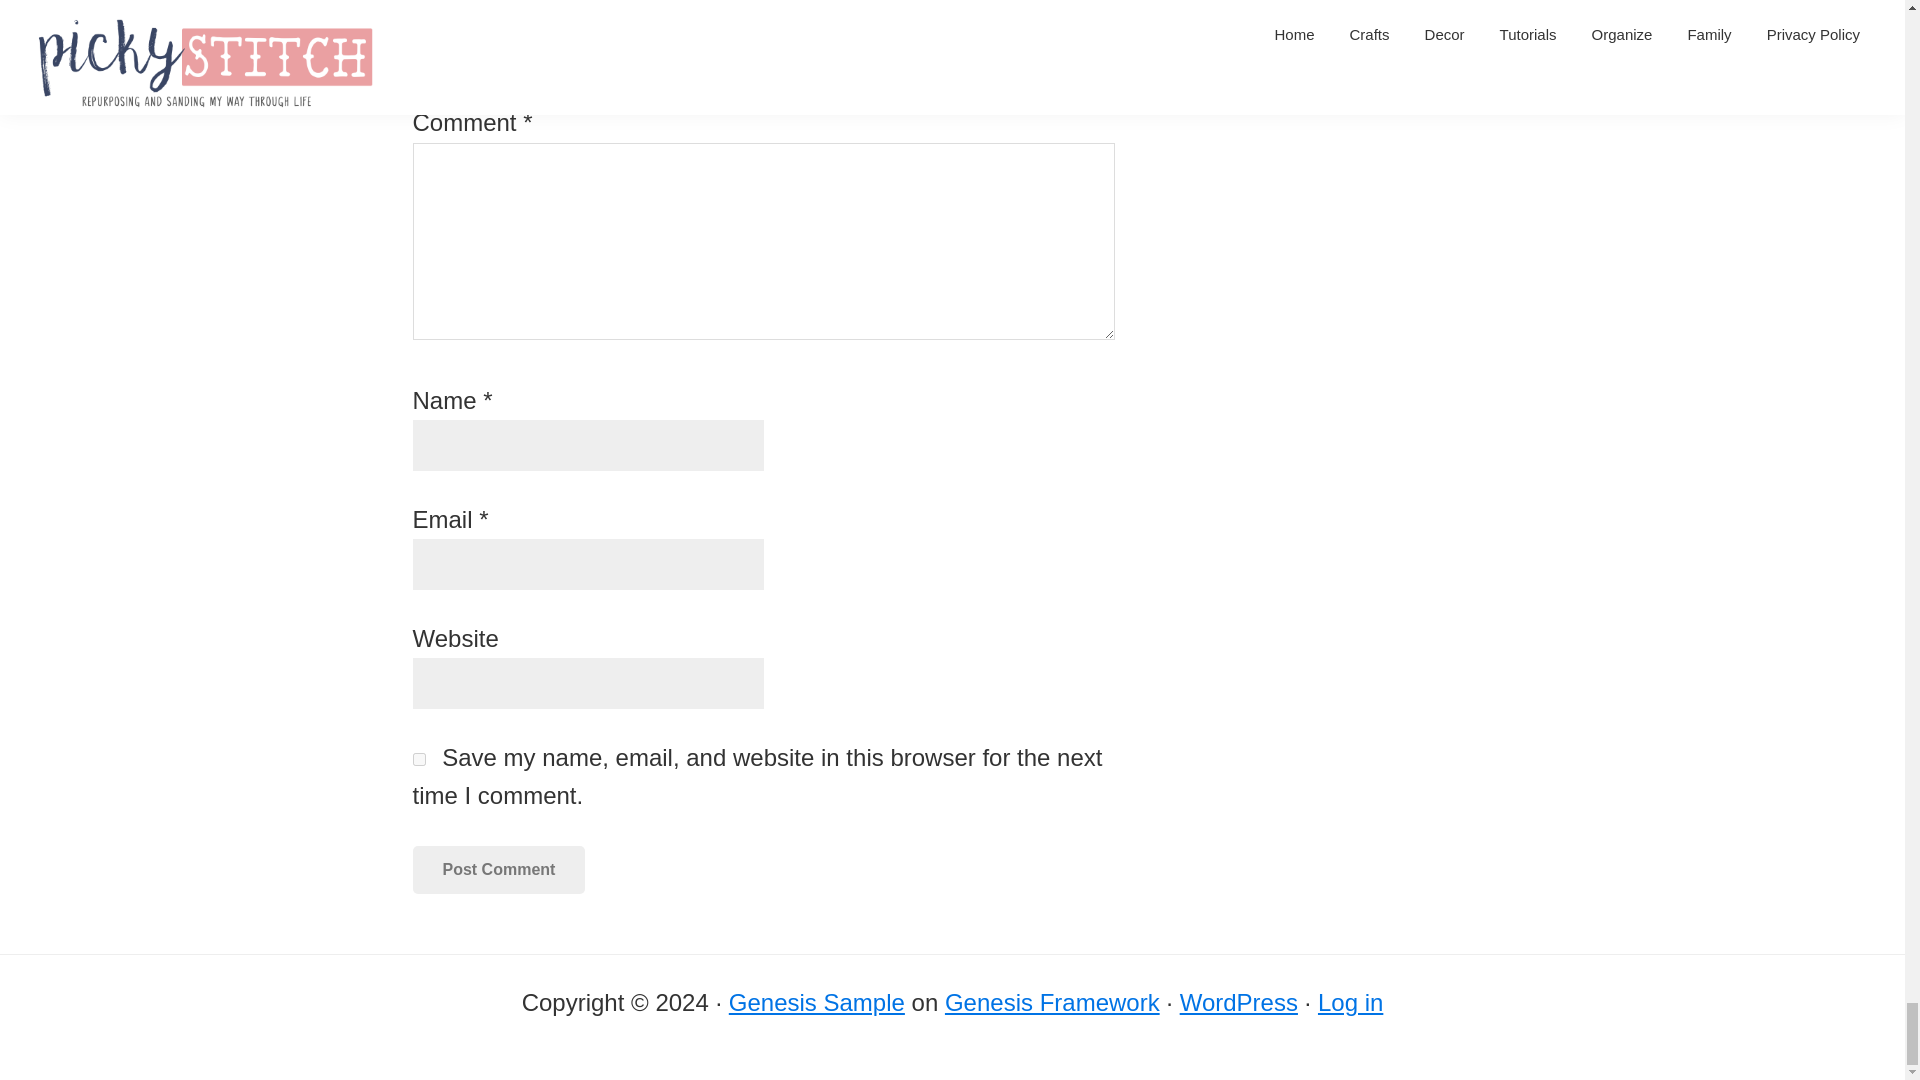  Describe the element at coordinates (498, 870) in the screenshot. I see `Post Comment` at that location.